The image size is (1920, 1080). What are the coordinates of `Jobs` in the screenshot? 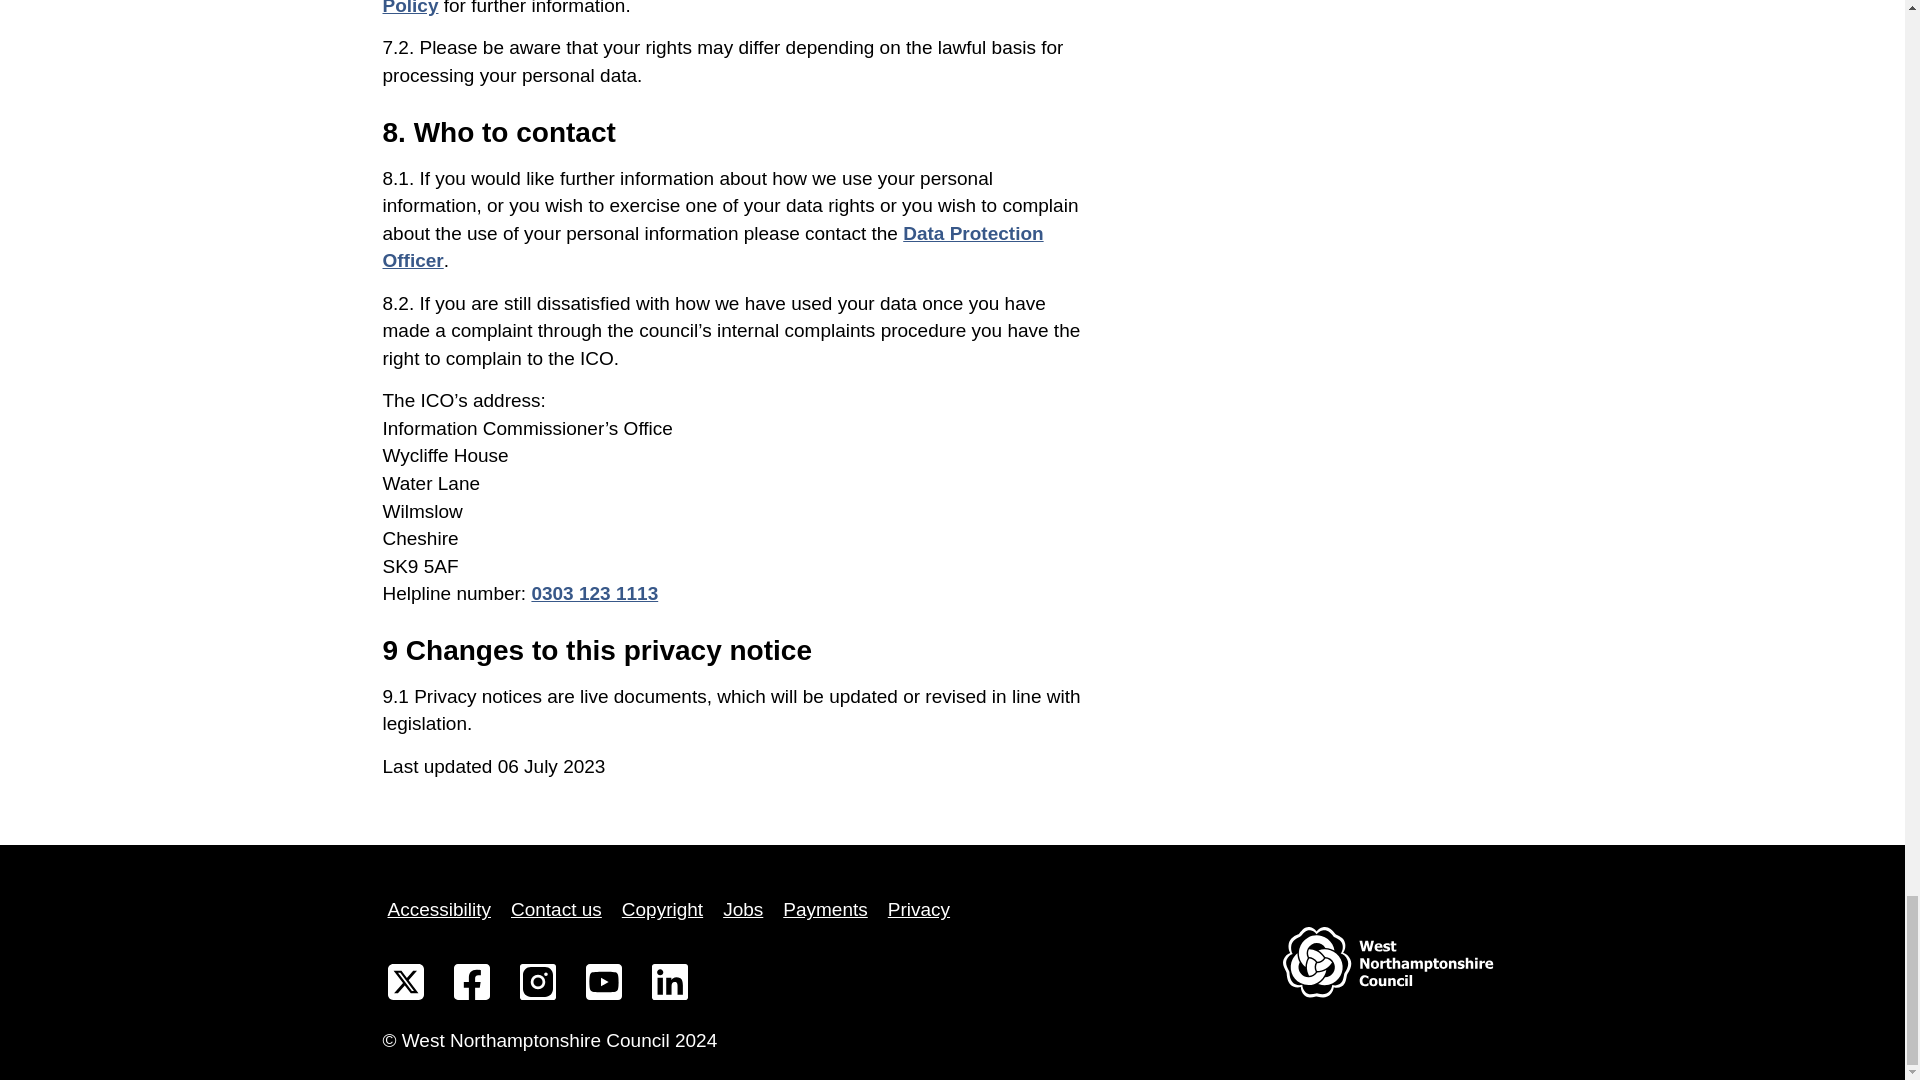 It's located at (743, 910).